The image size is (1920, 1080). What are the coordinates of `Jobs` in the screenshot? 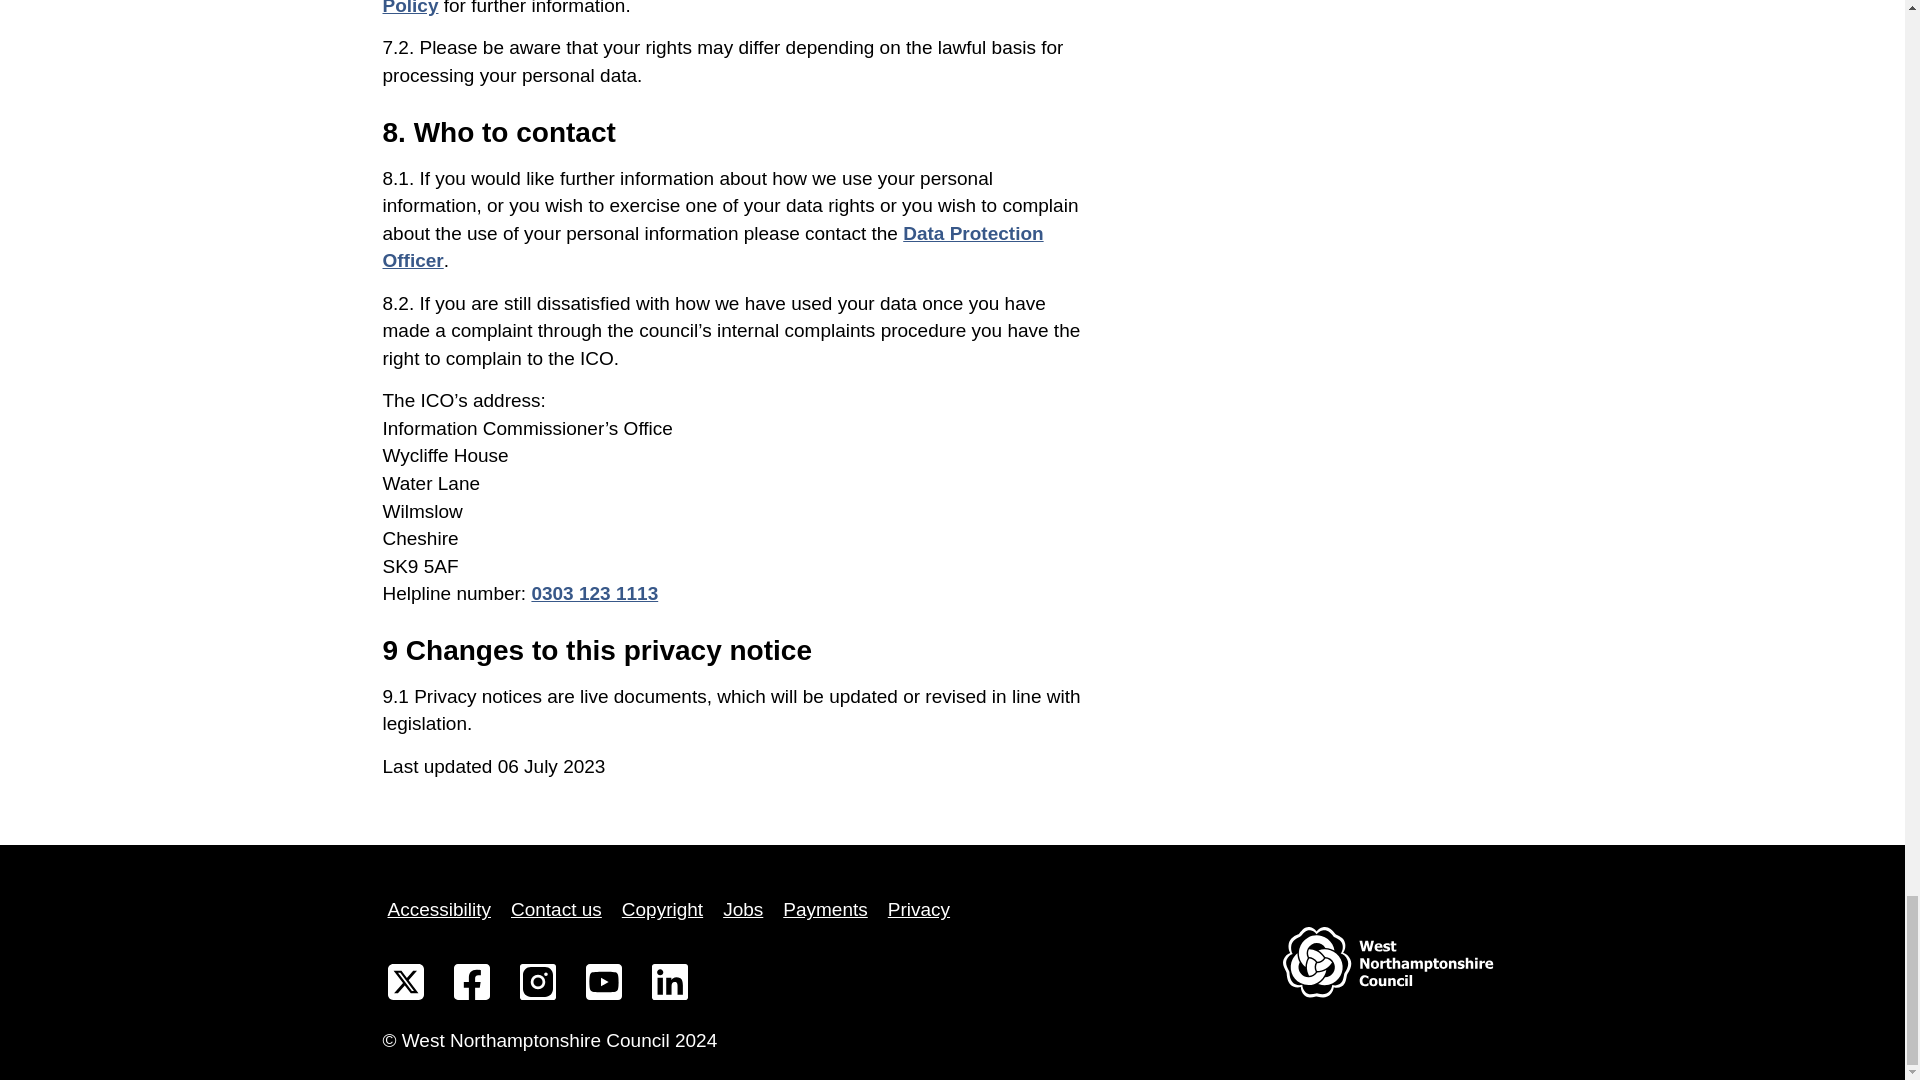 It's located at (743, 910).